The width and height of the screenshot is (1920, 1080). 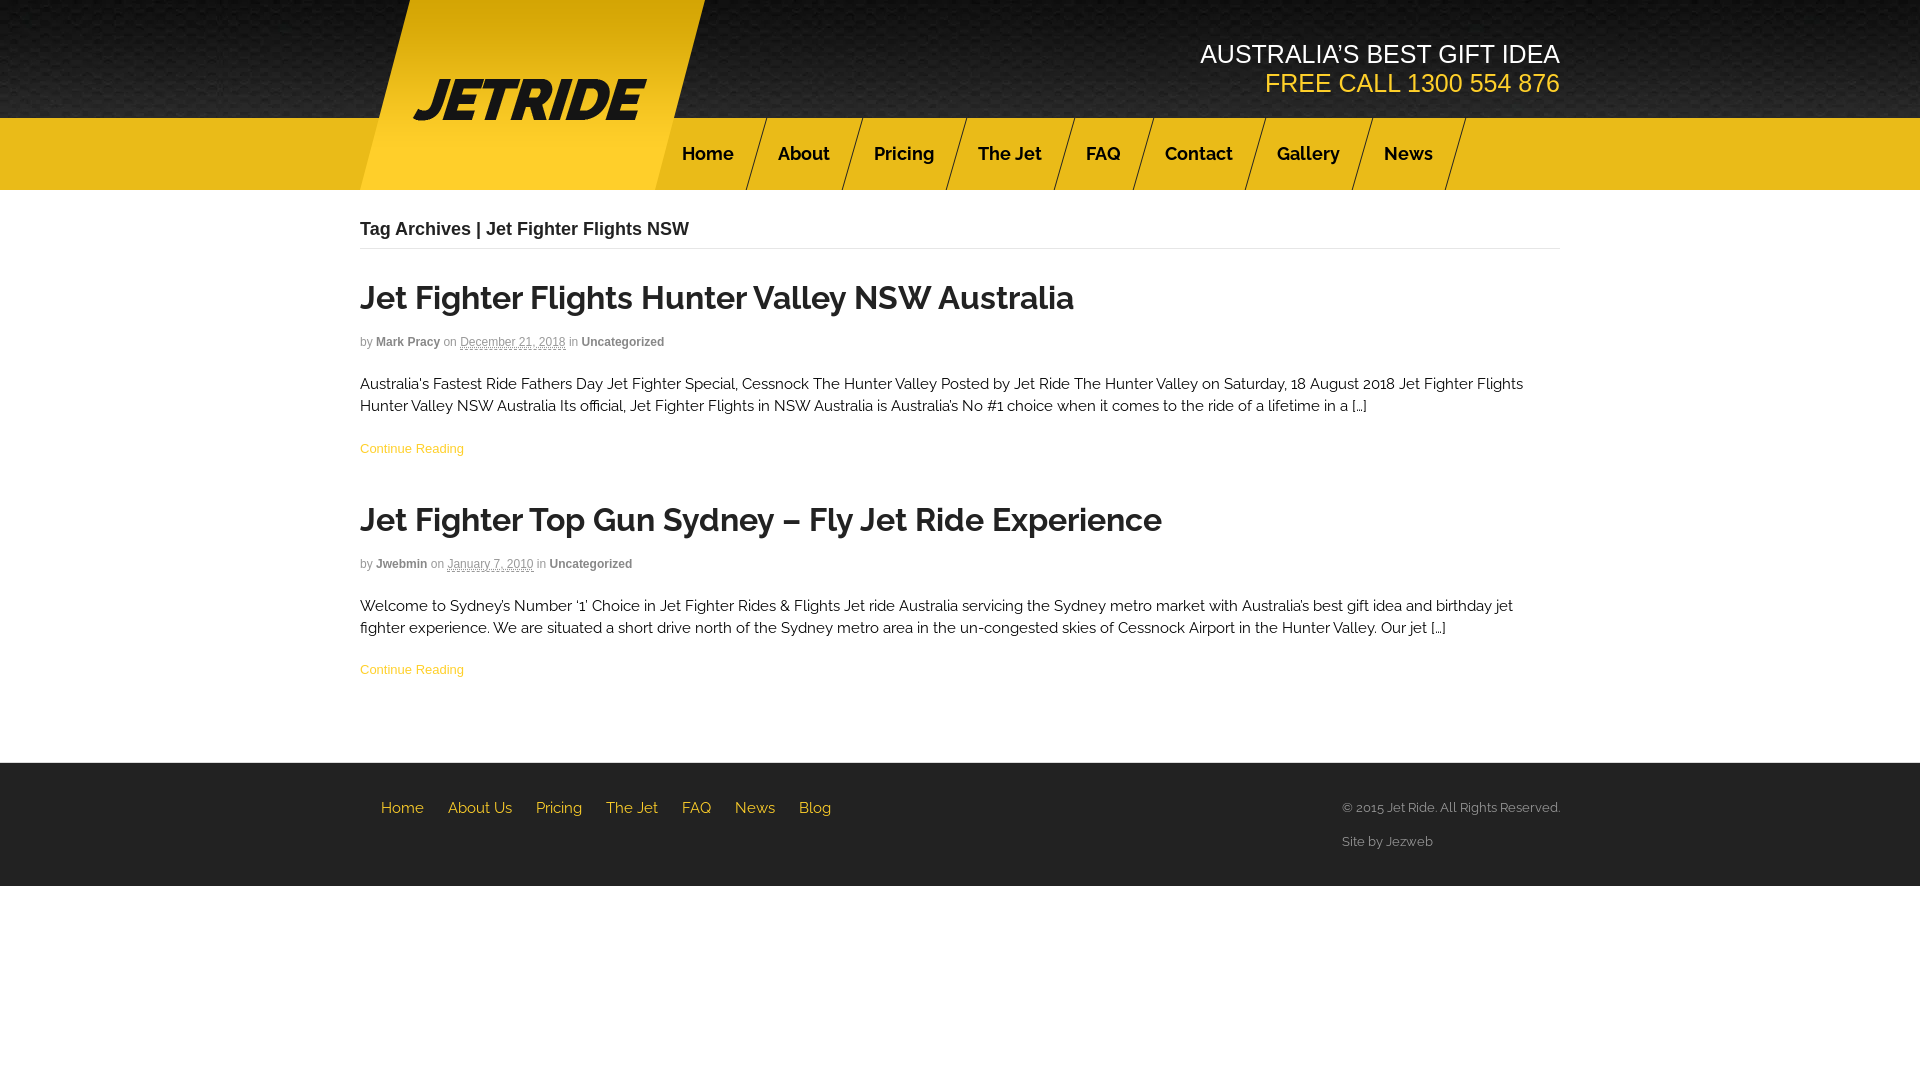 What do you see at coordinates (412, 448) in the screenshot?
I see `Continue Reading` at bounding box center [412, 448].